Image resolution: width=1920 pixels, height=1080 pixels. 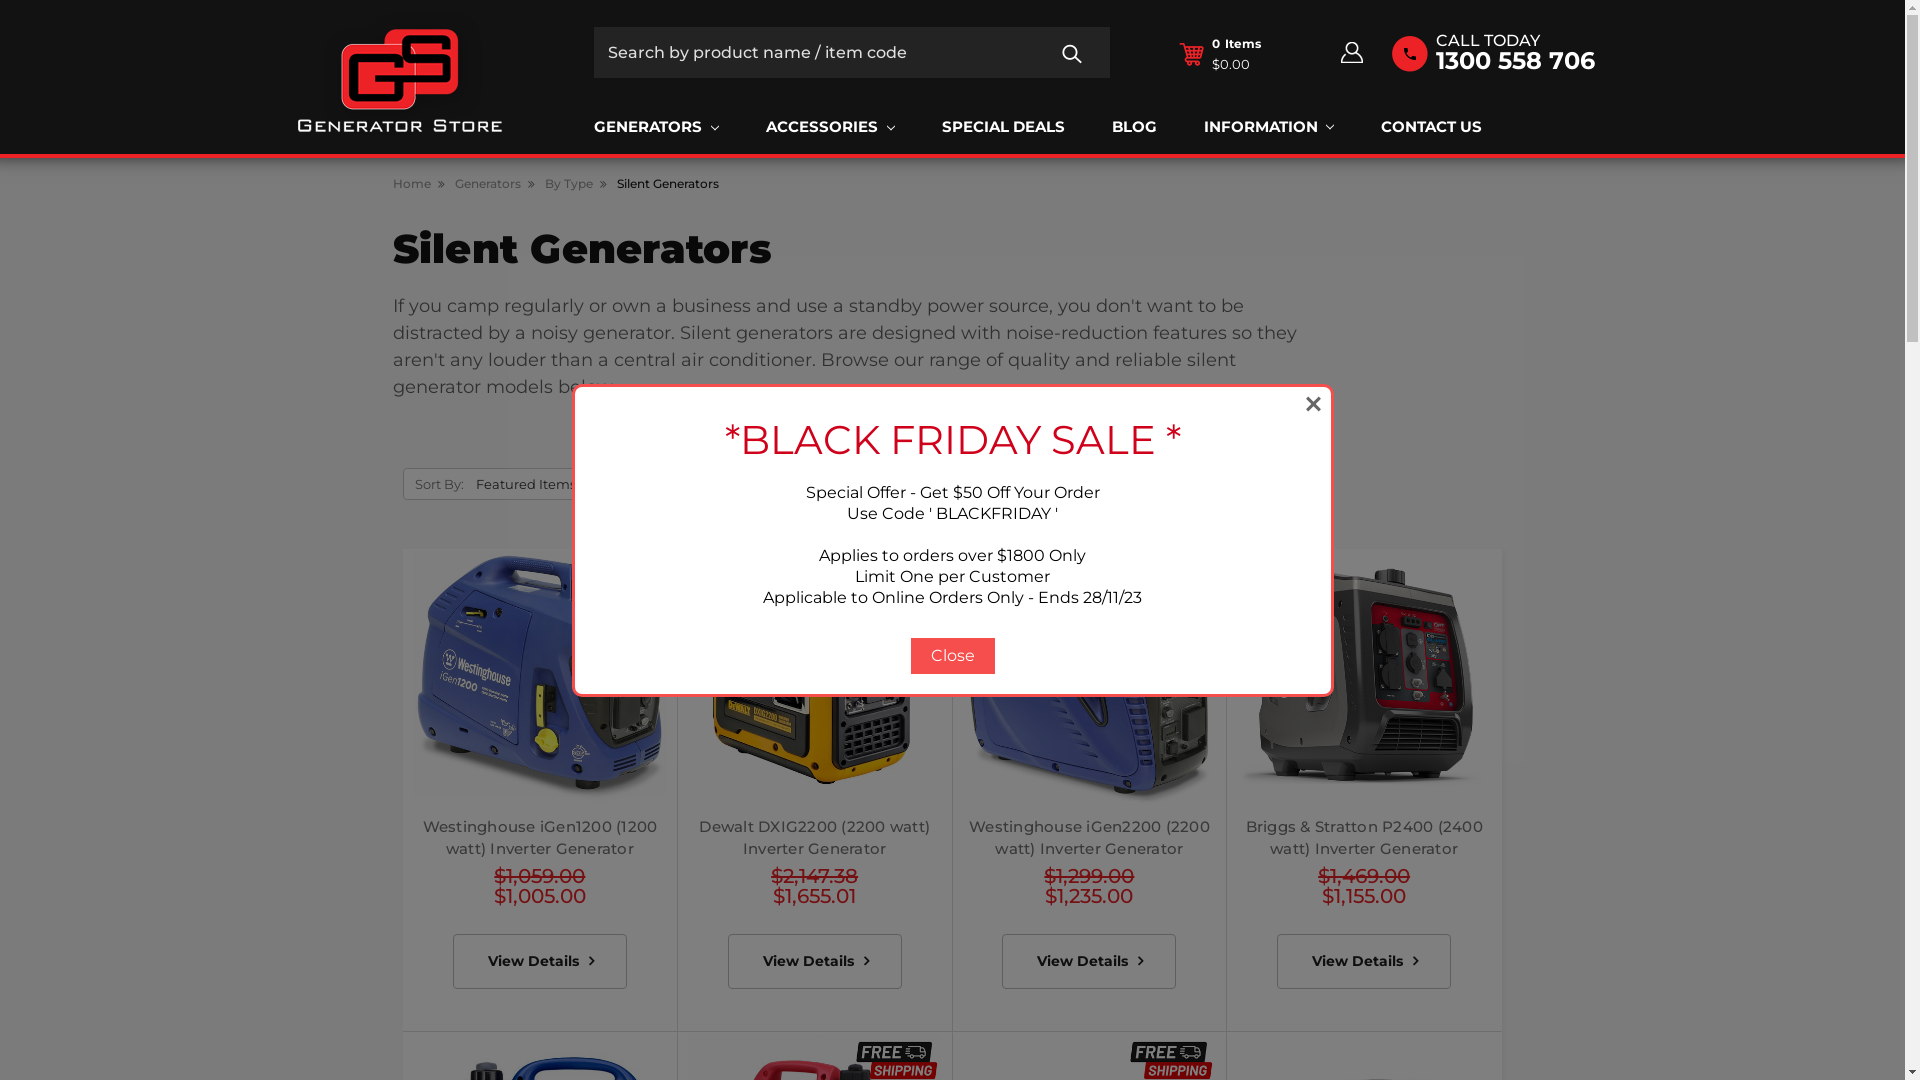 What do you see at coordinates (568, 184) in the screenshot?
I see `By Type` at bounding box center [568, 184].